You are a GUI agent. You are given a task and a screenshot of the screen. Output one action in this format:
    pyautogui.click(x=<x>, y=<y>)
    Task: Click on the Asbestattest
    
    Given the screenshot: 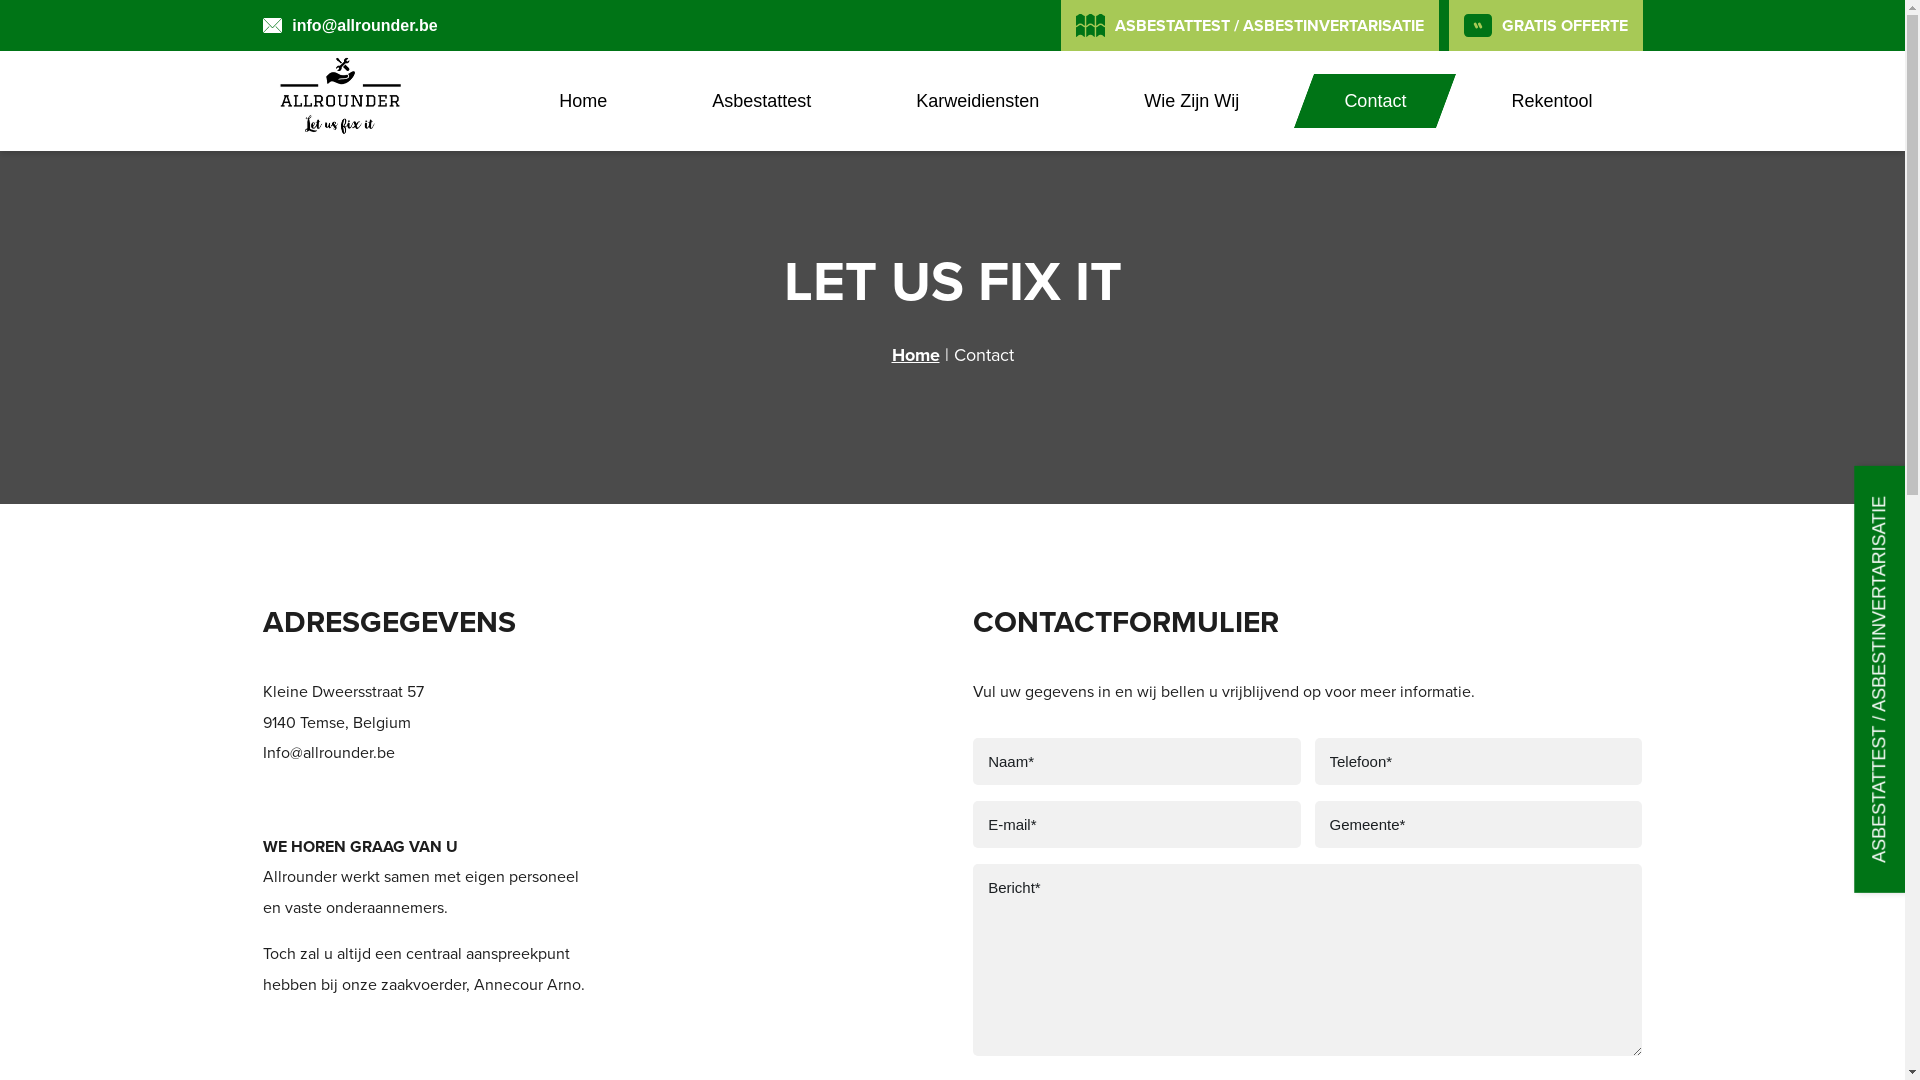 What is the action you would take?
    pyautogui.click(x=762, y=101)
    